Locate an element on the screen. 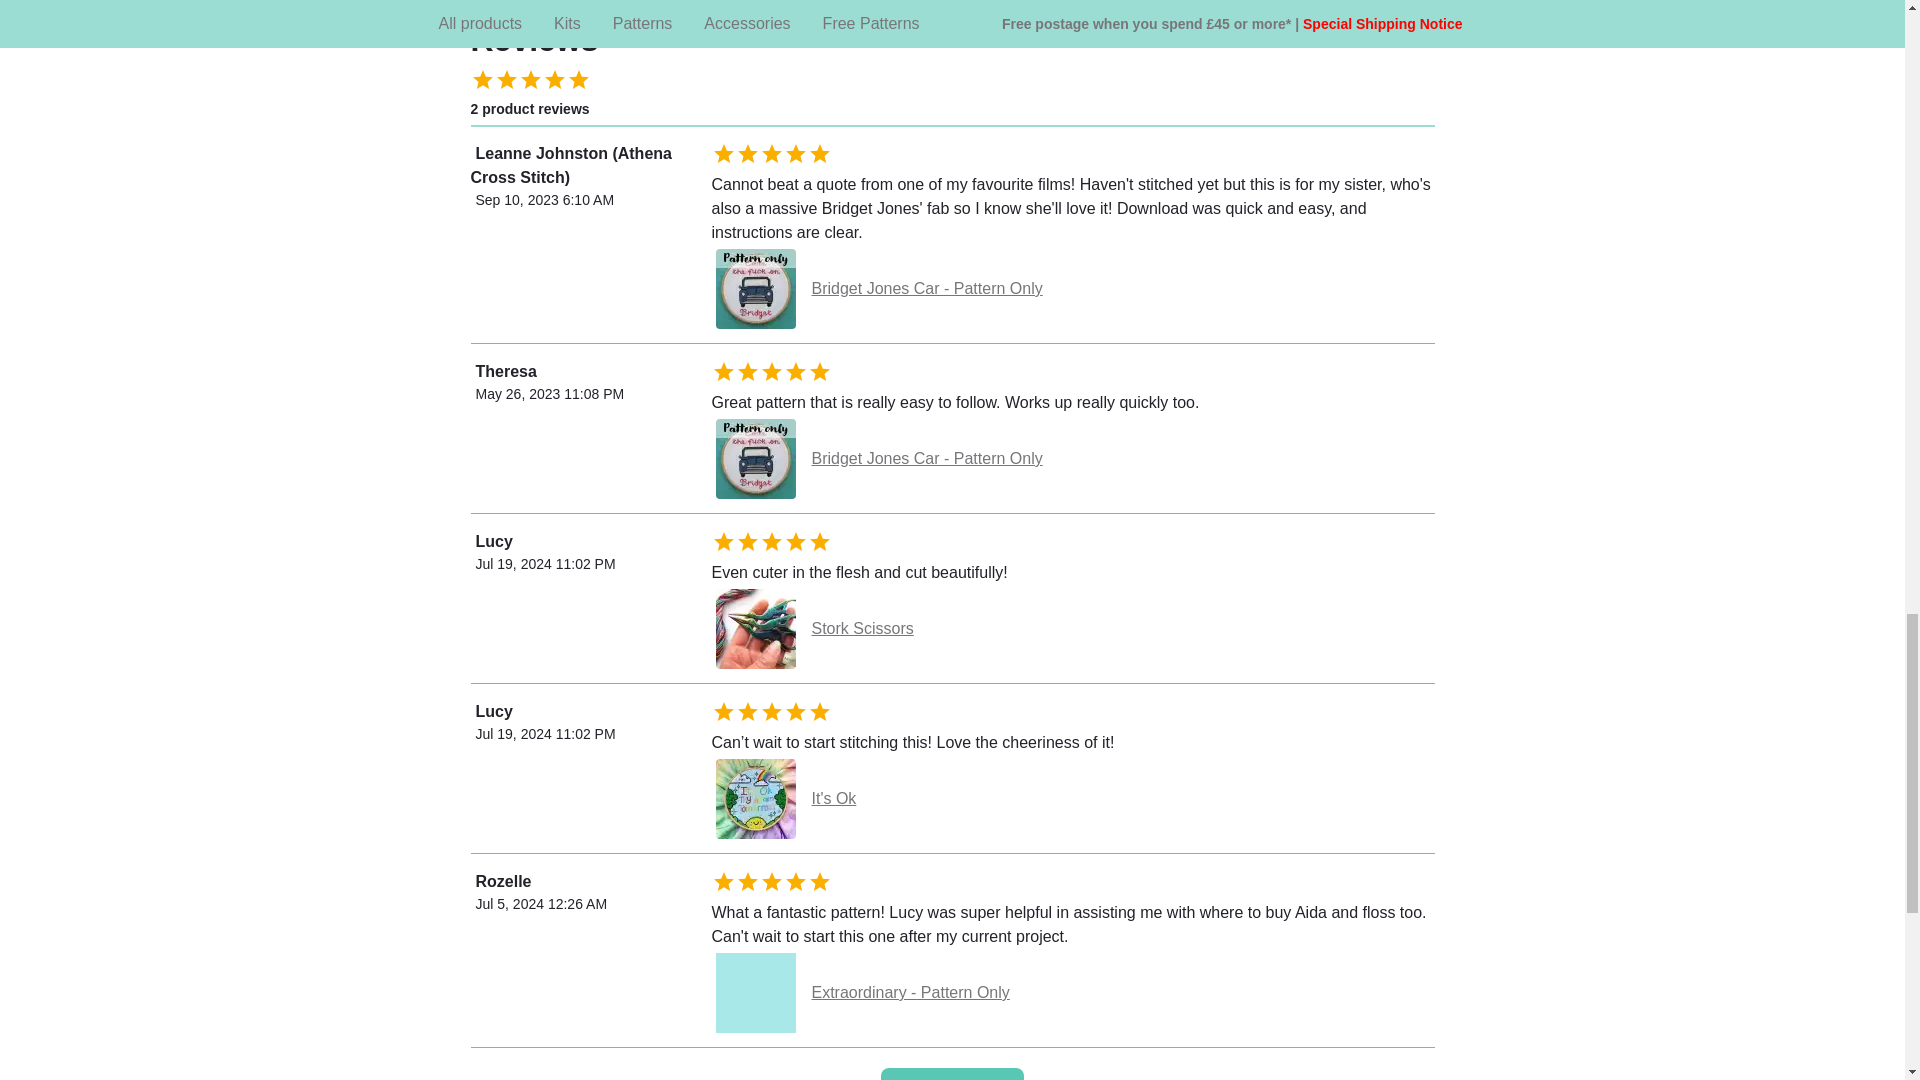 The image size is (1920, 1080). Stork Scissors is located at coordinates (1073, 628).